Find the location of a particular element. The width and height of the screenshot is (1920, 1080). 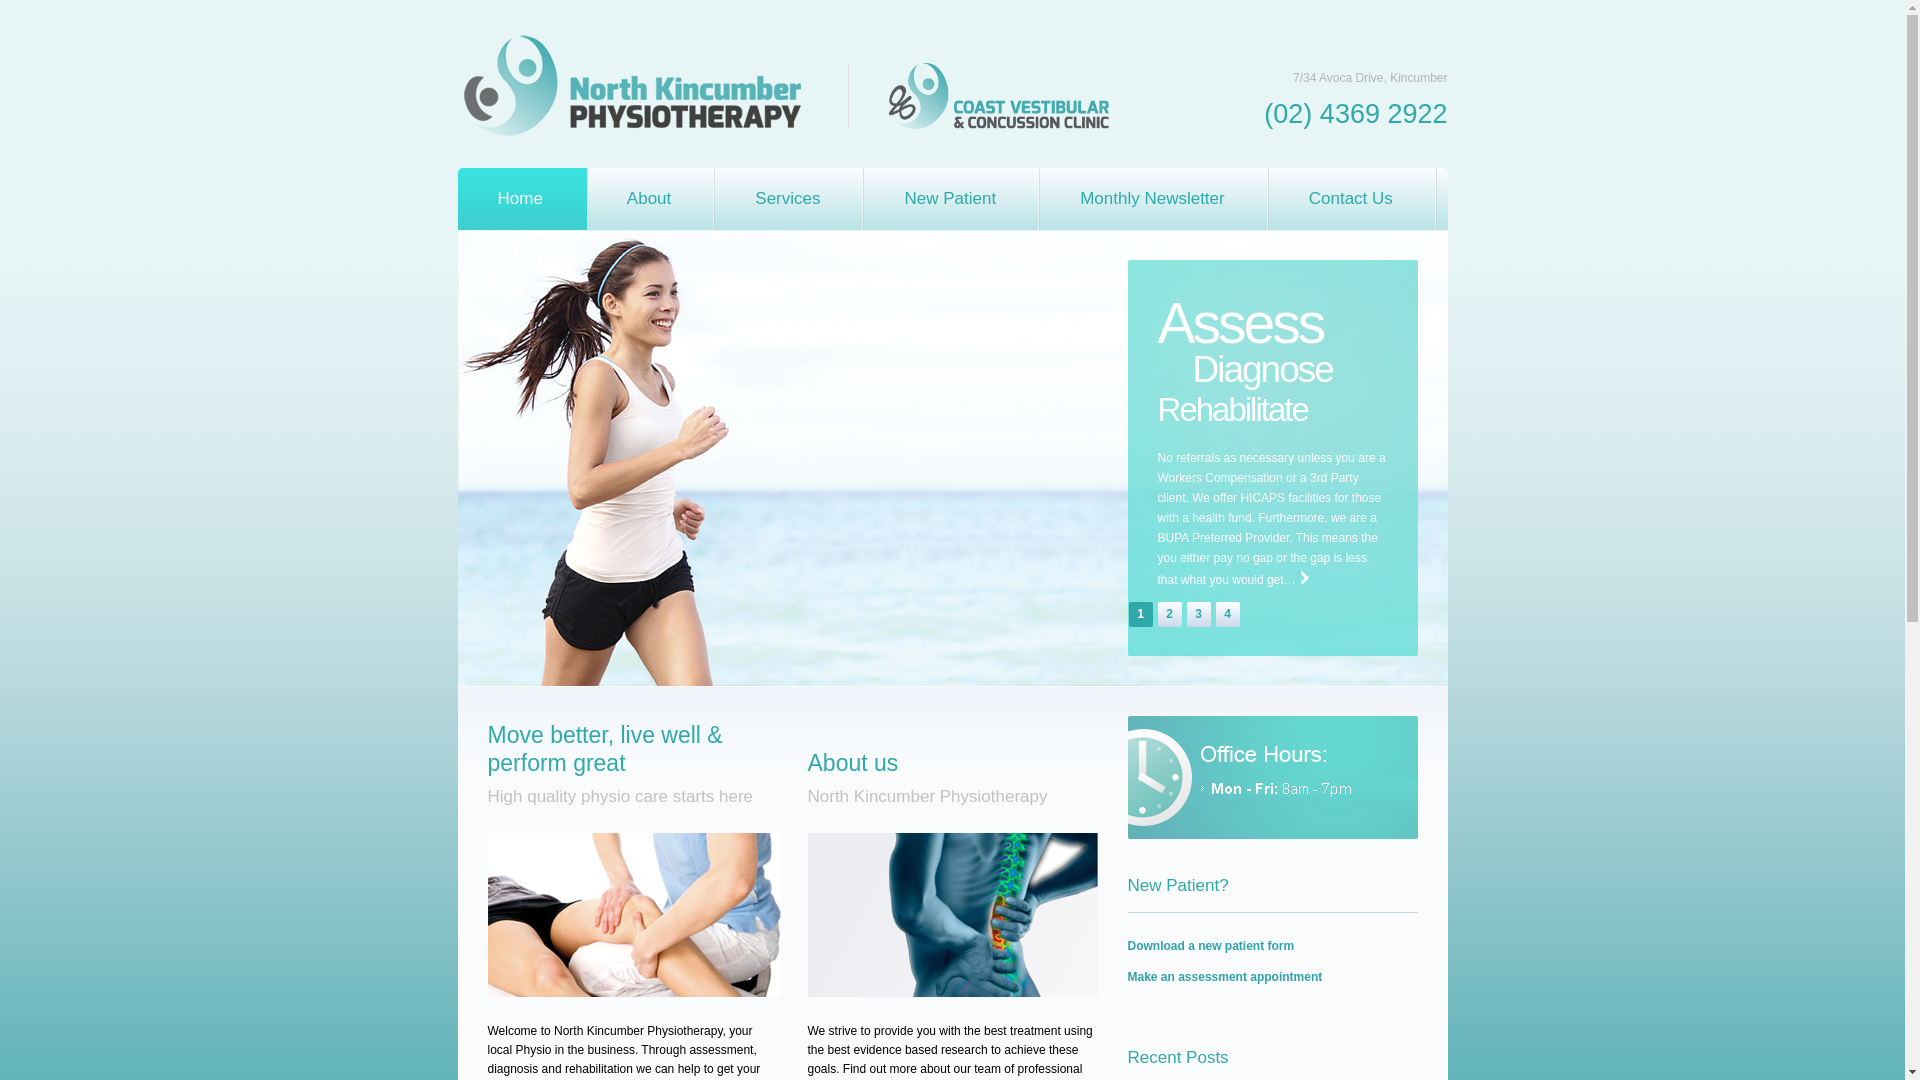

Contact Us is located at coordinates (1353, 199).